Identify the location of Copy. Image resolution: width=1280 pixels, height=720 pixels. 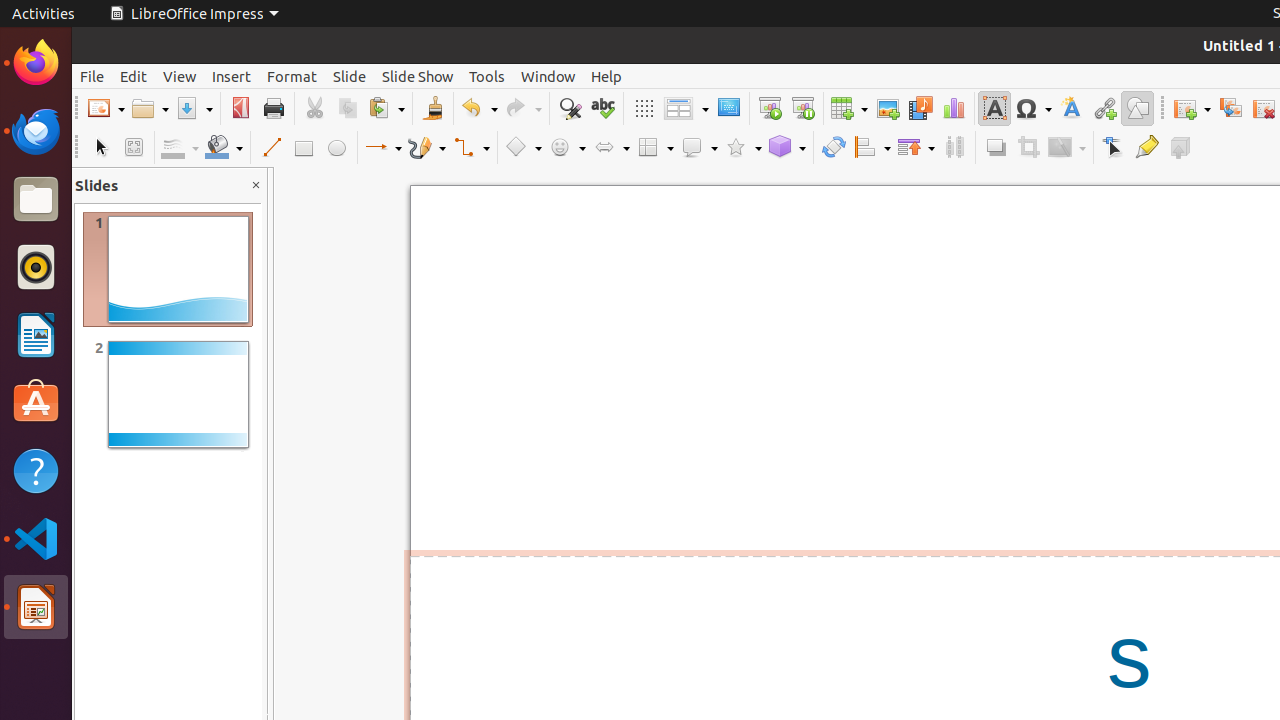
(348, 108).